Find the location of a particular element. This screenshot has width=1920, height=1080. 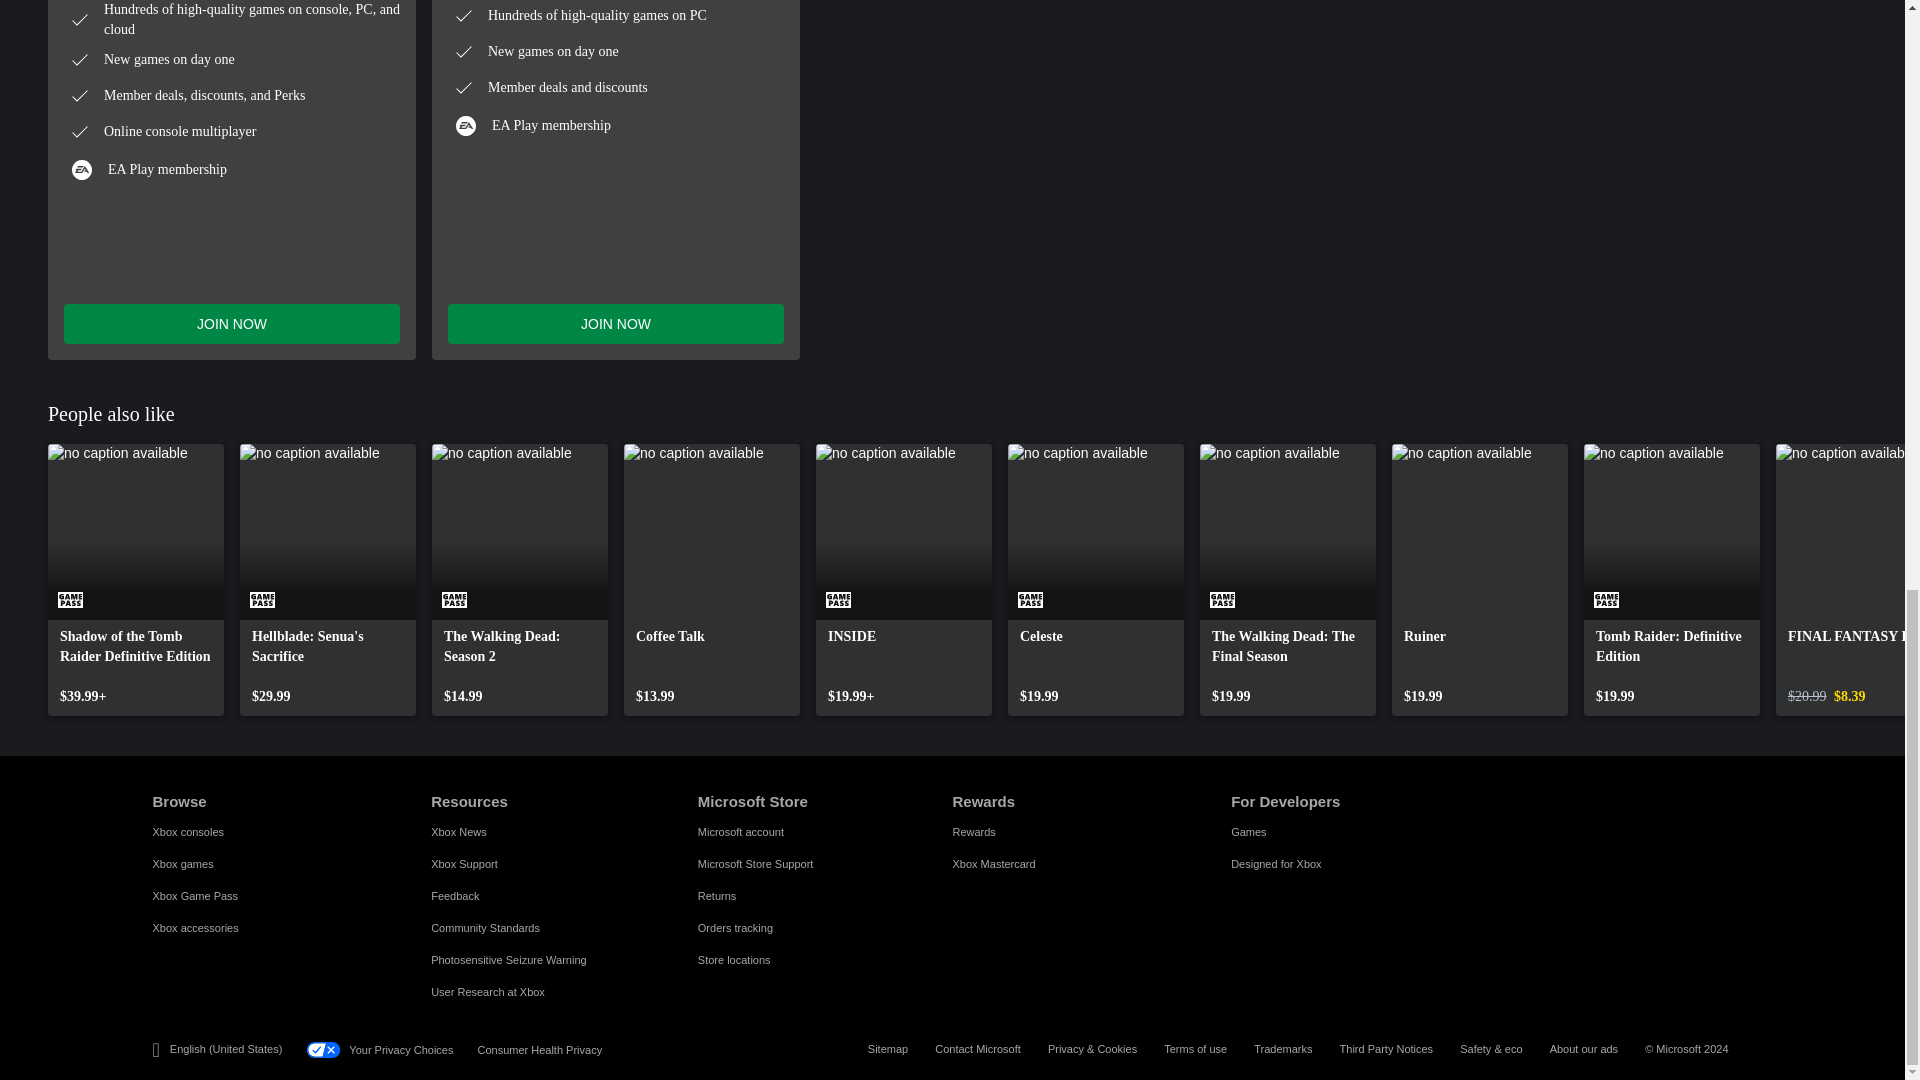

Tomb Raider: Definitive Edition is located at coordinates (1672, 580).